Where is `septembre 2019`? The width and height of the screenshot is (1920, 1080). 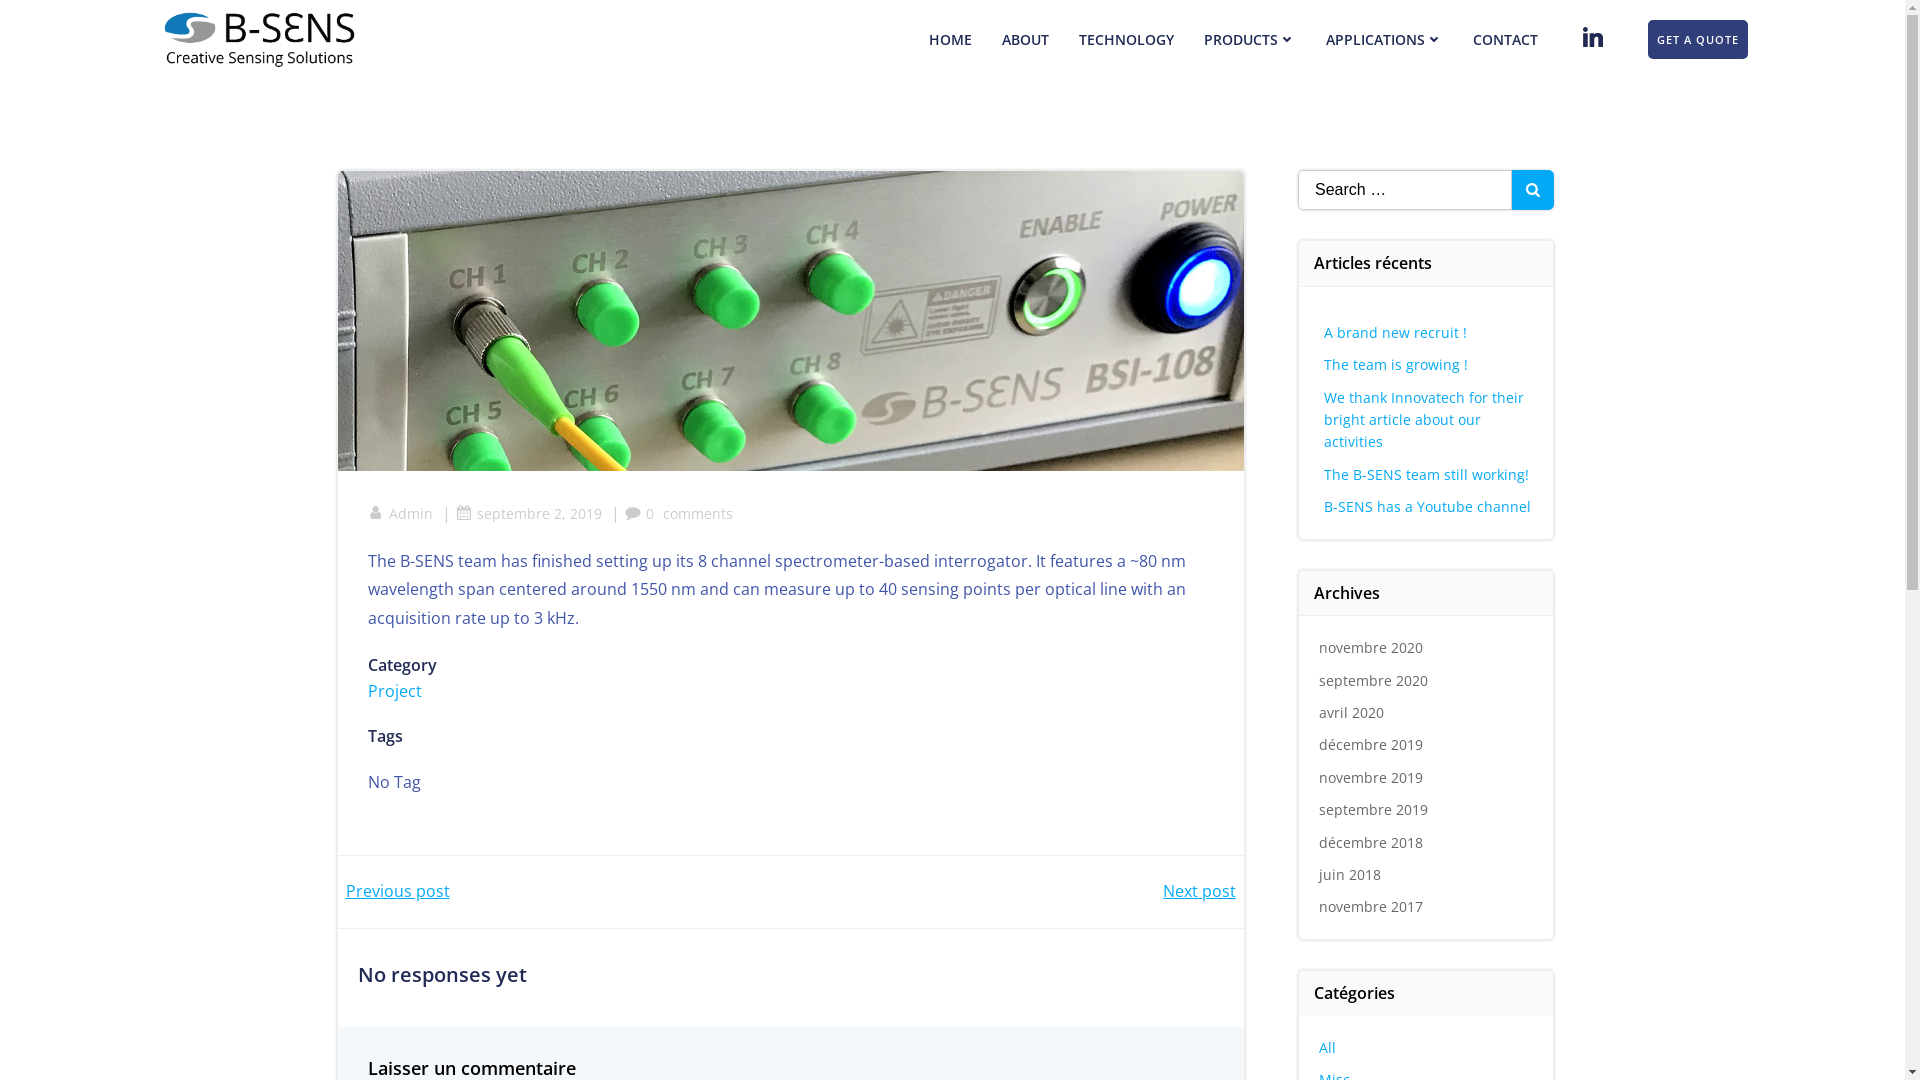
septembre 2019 is located at coordinates (1374, 810).